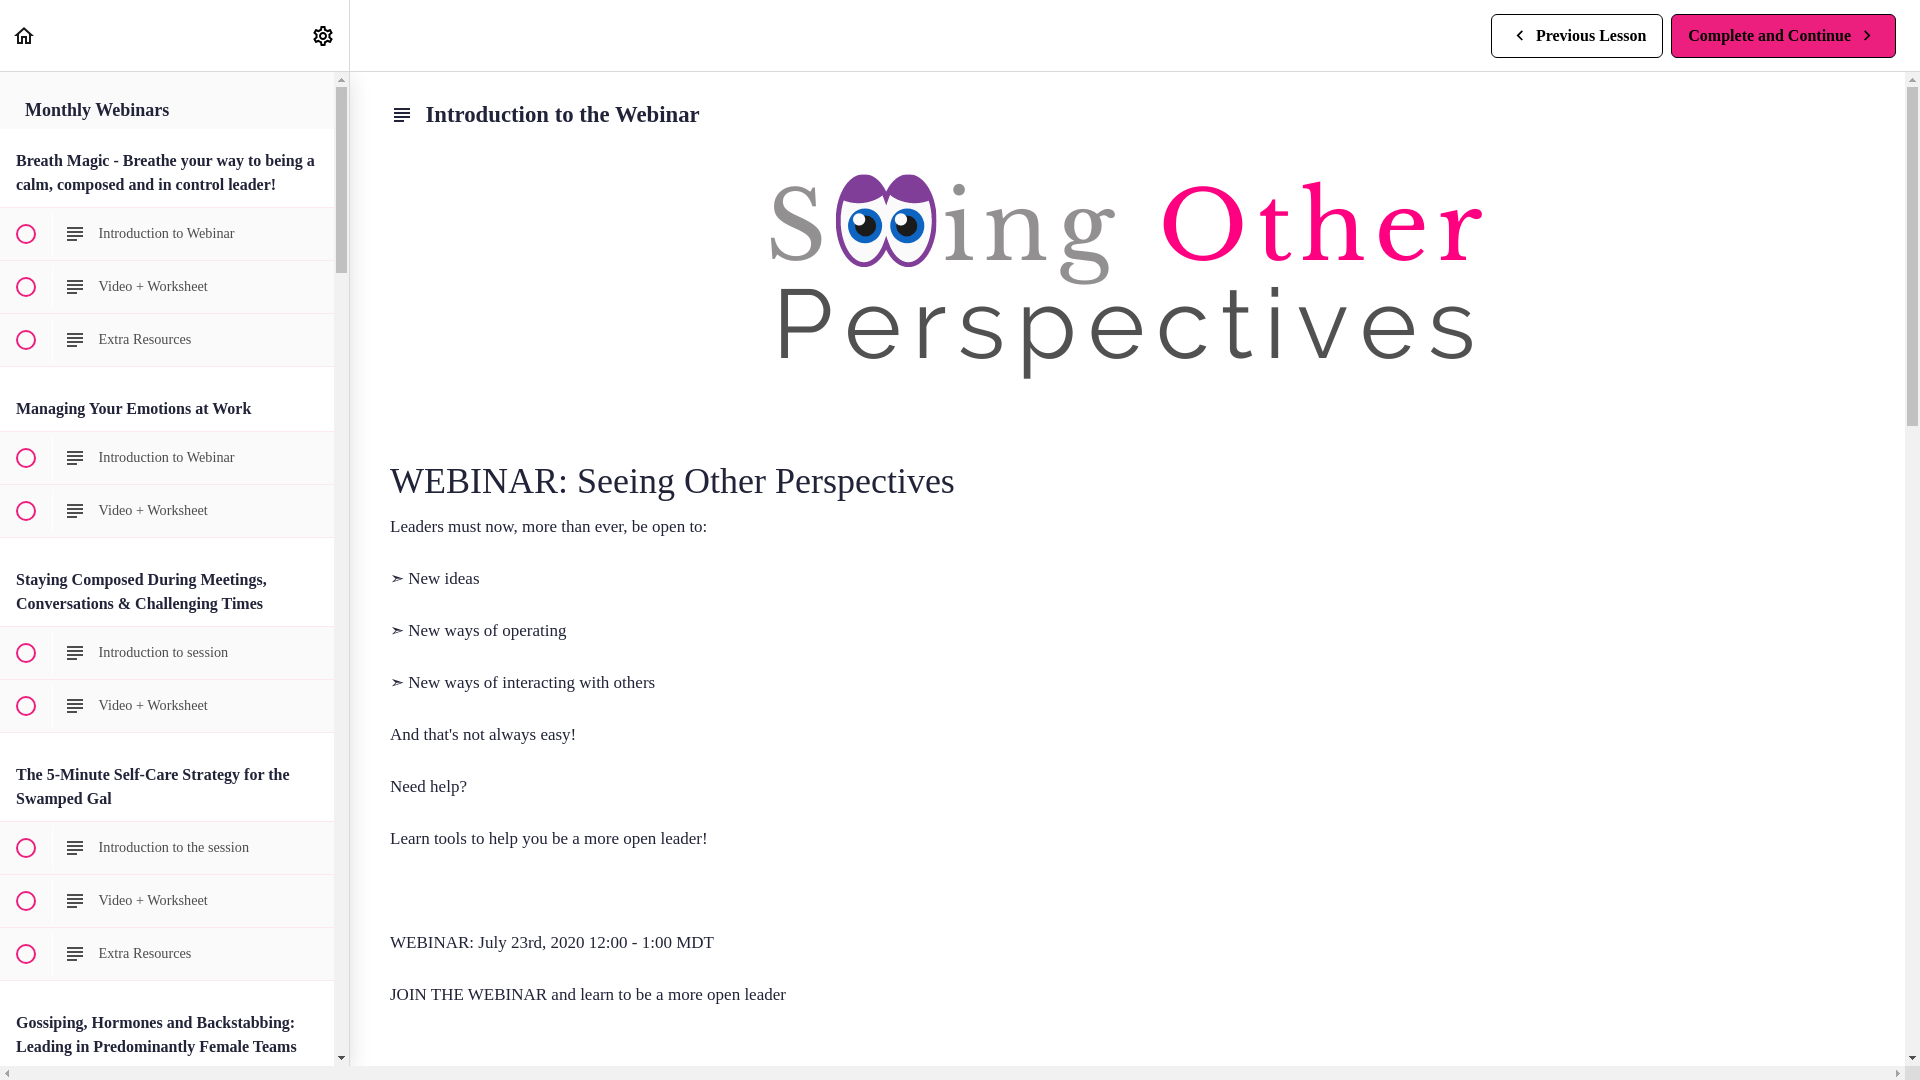 This screenshot has height=1080, width=1920. What do you see at coordinates (167, 953) in the screenshot?
I see `  Introduction to session` at bounding box center [167, 953].